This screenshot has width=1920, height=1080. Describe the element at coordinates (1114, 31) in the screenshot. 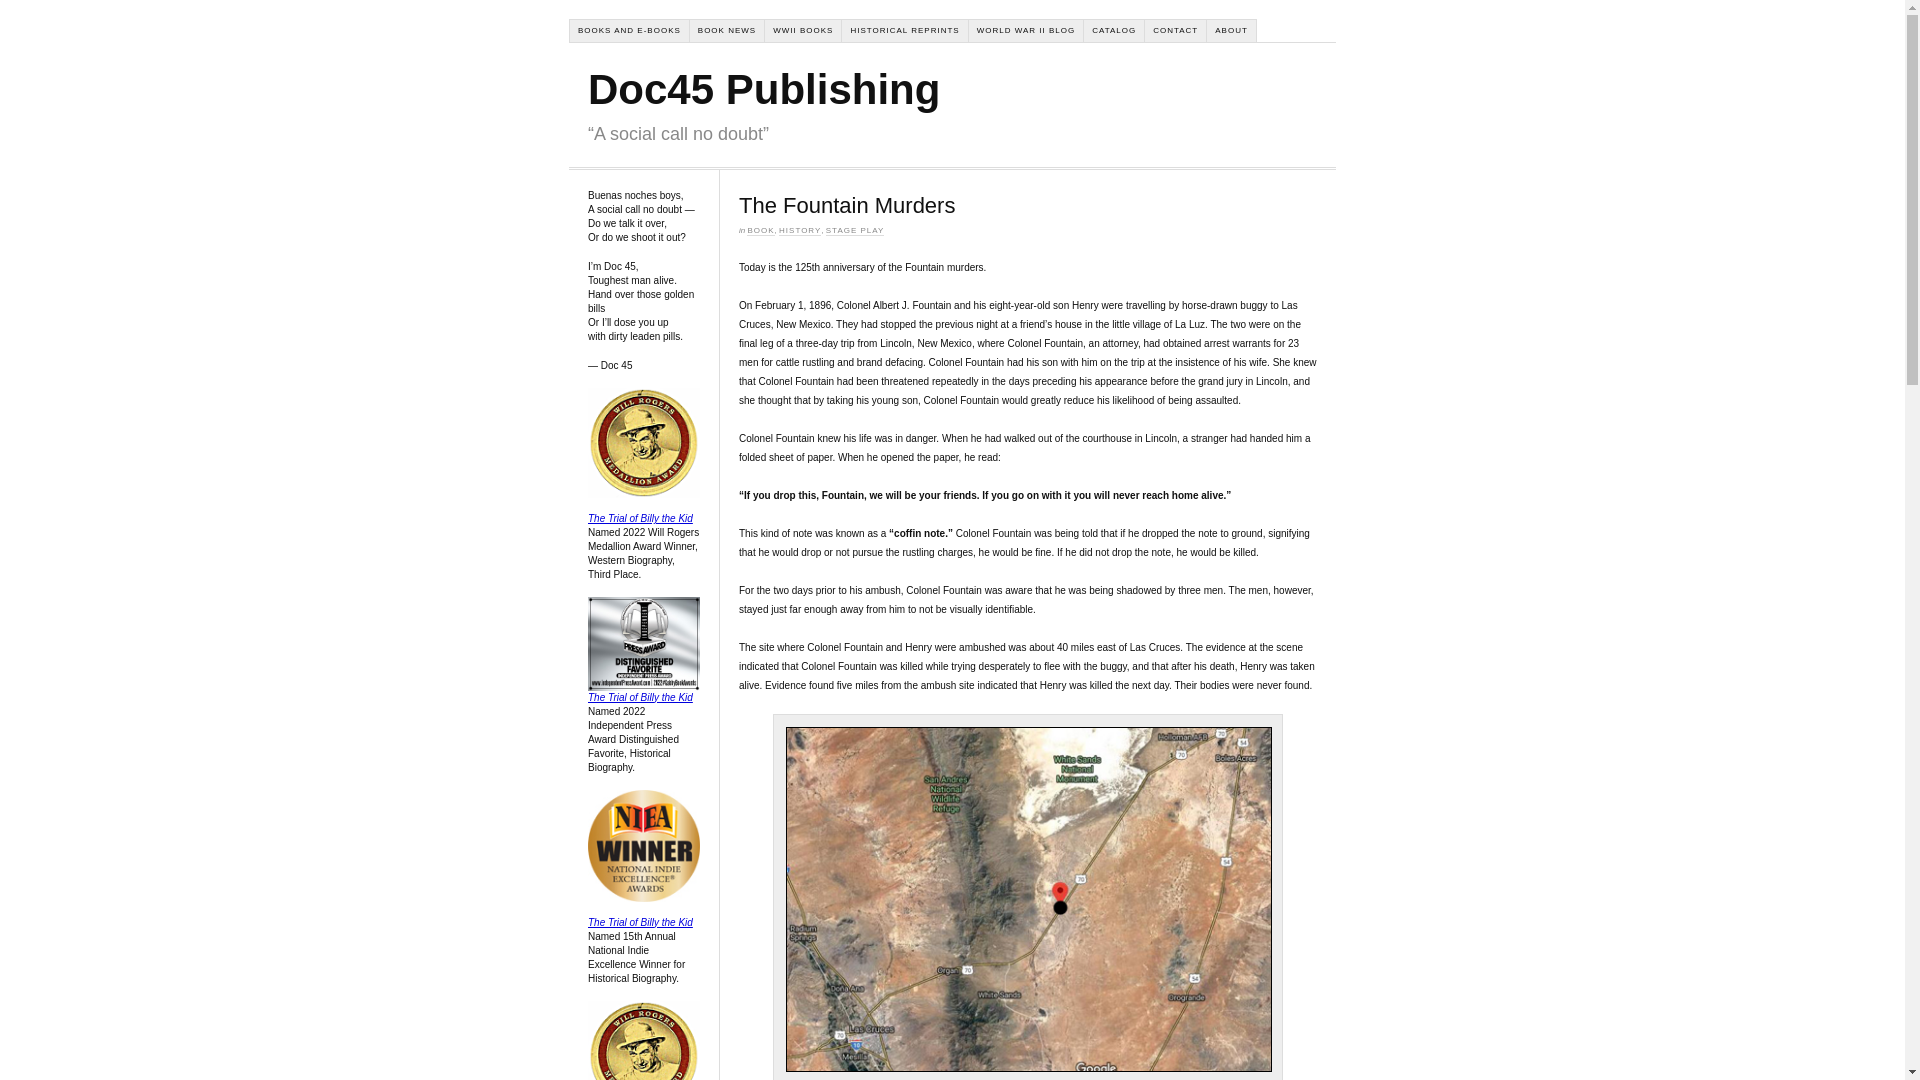

I see `CATALOG` at that location.